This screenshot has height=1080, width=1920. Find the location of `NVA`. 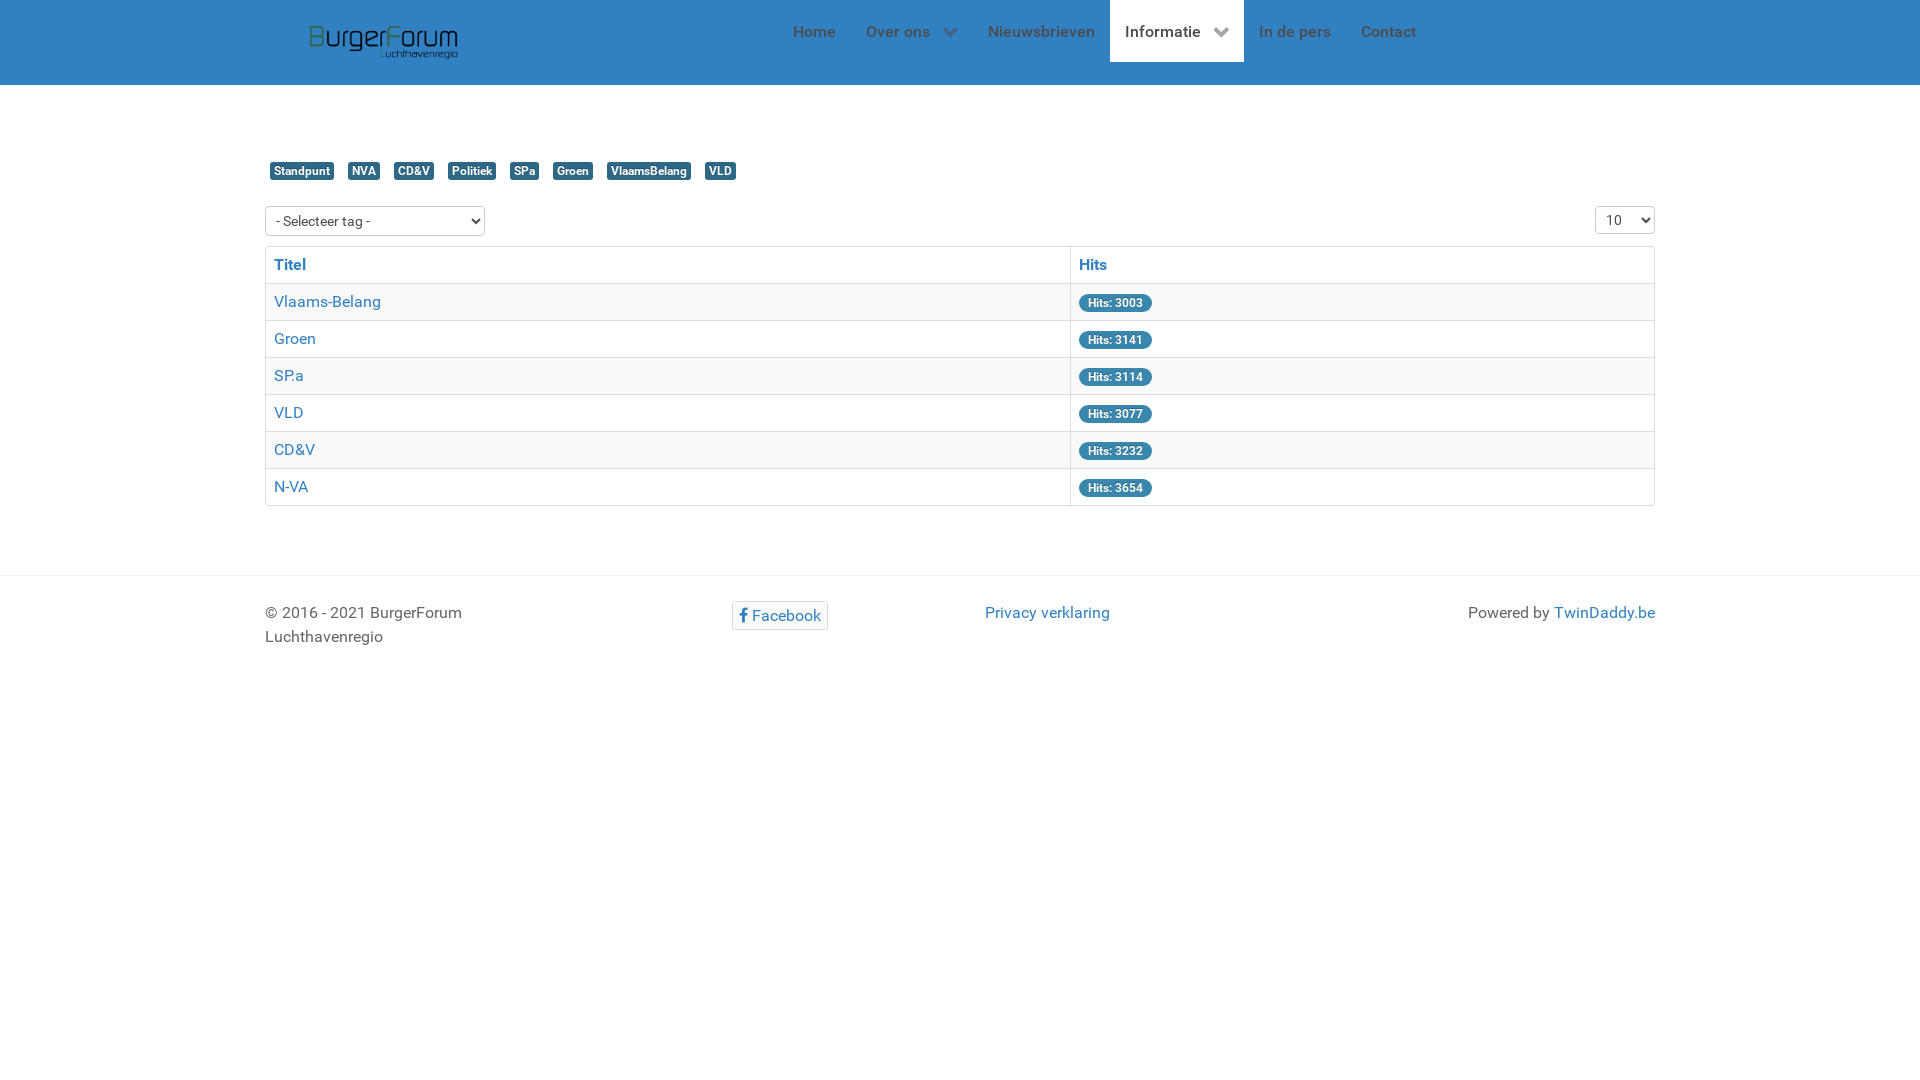

NVA is located at coordinates (364, 171).